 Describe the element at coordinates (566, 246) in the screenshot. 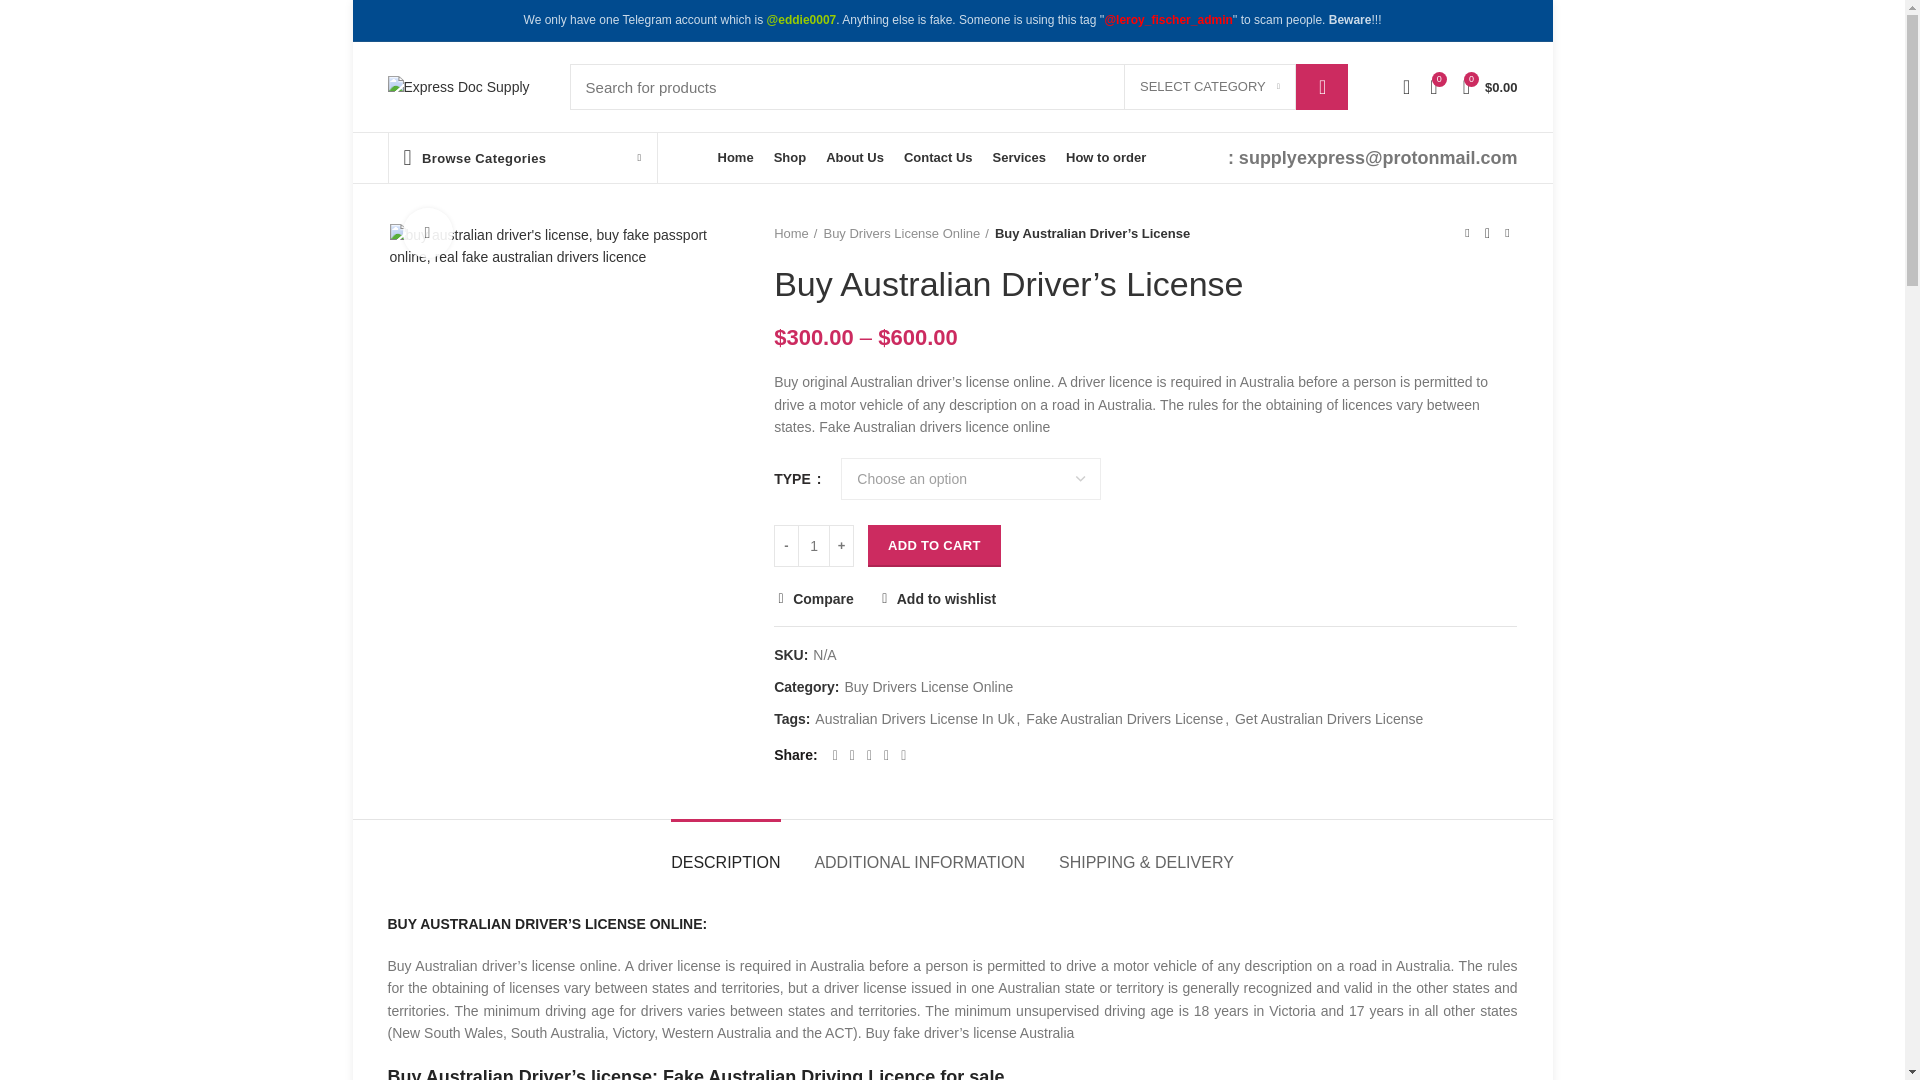

I see `buy australian driver's license` at that location.